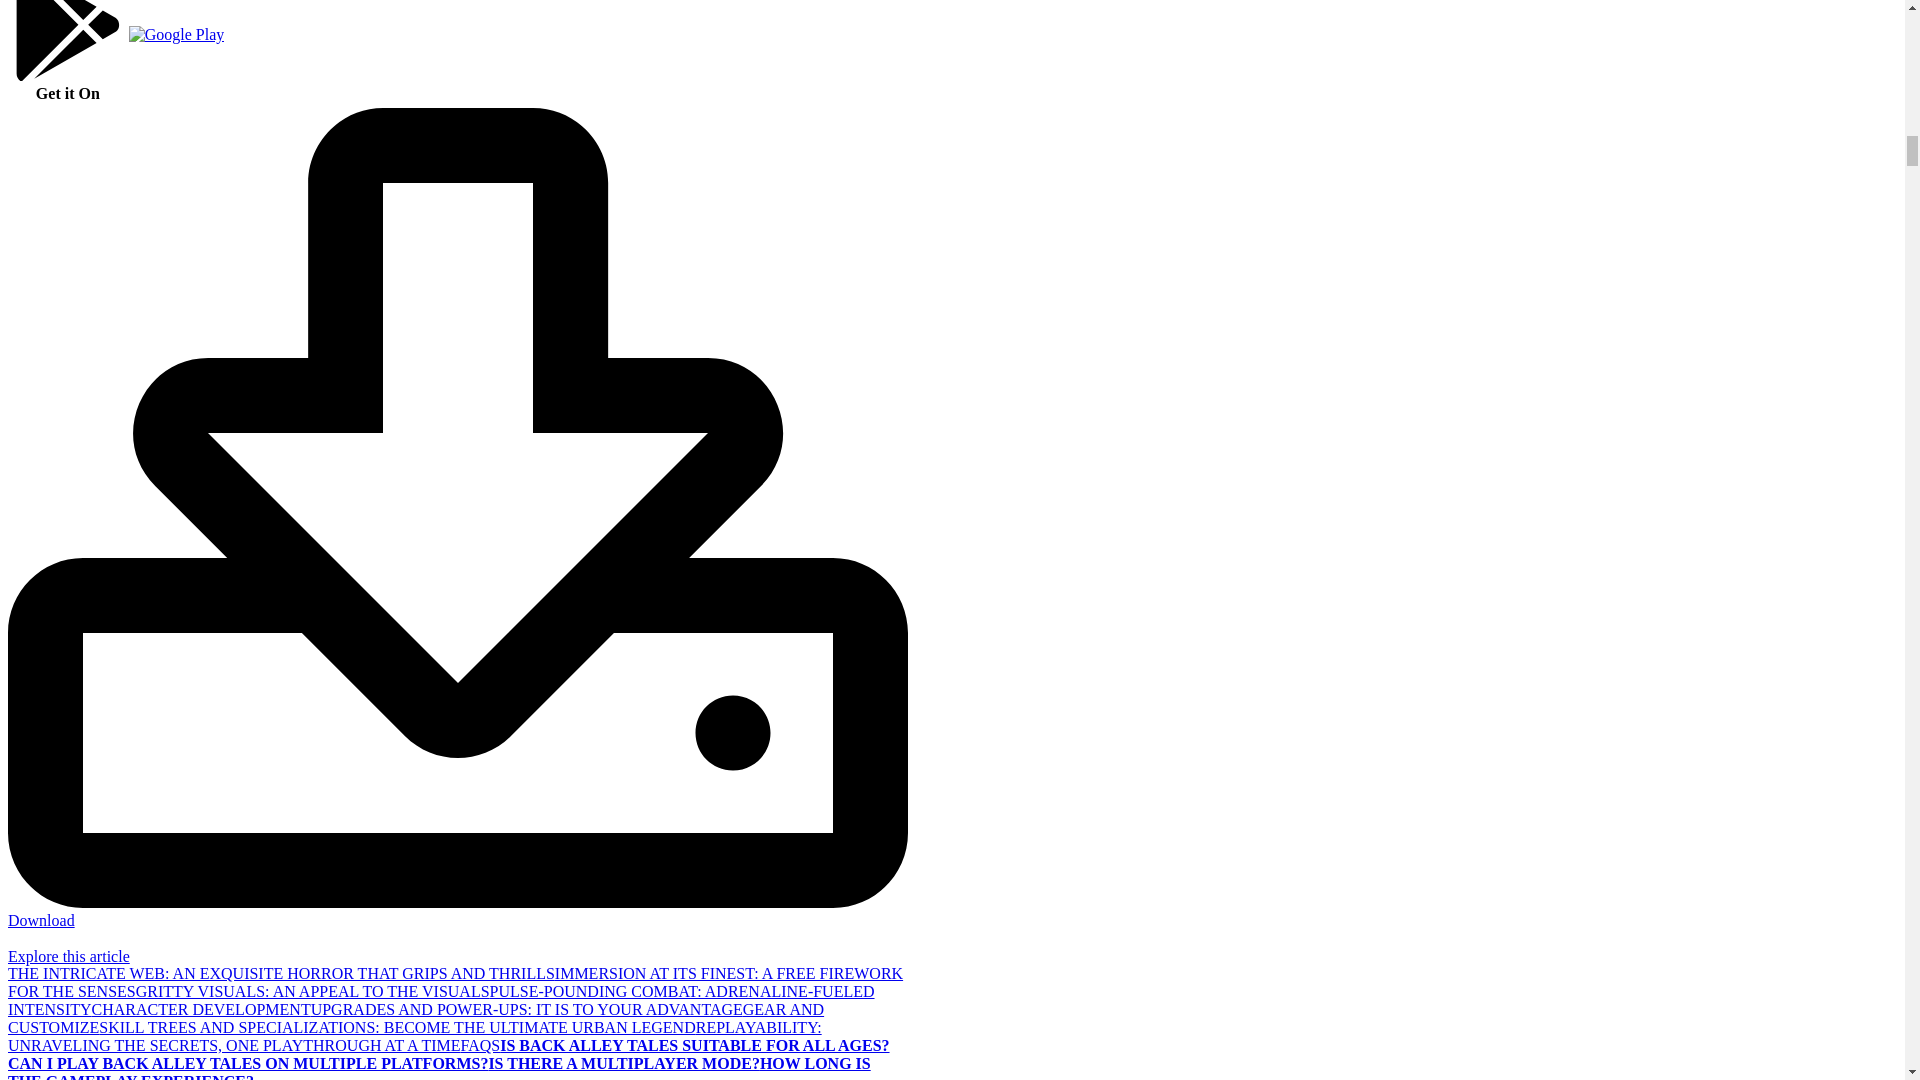  I want to click on GRITTY VISUALS: AN APPEAL TO THE VISUALS, so click(312, 991).